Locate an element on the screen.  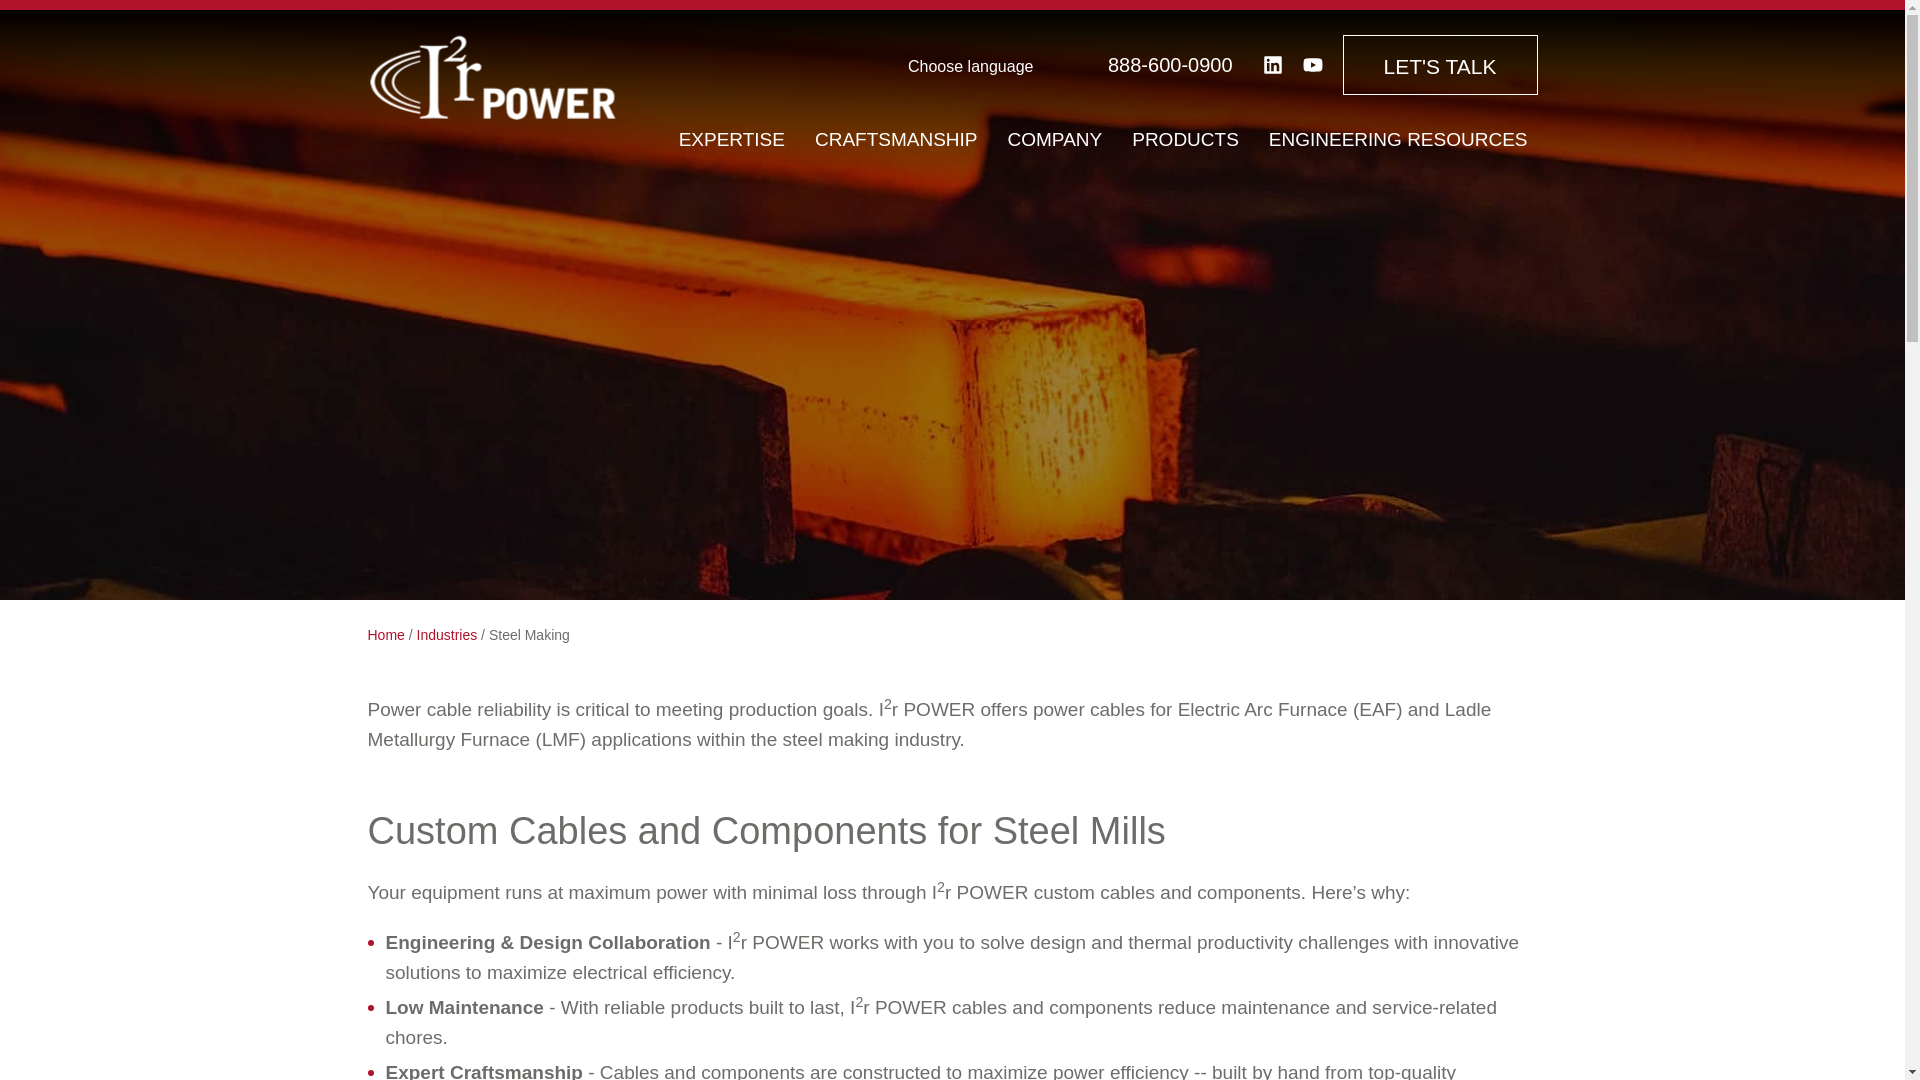
COMPANY is located at coordinates (1056, 140).